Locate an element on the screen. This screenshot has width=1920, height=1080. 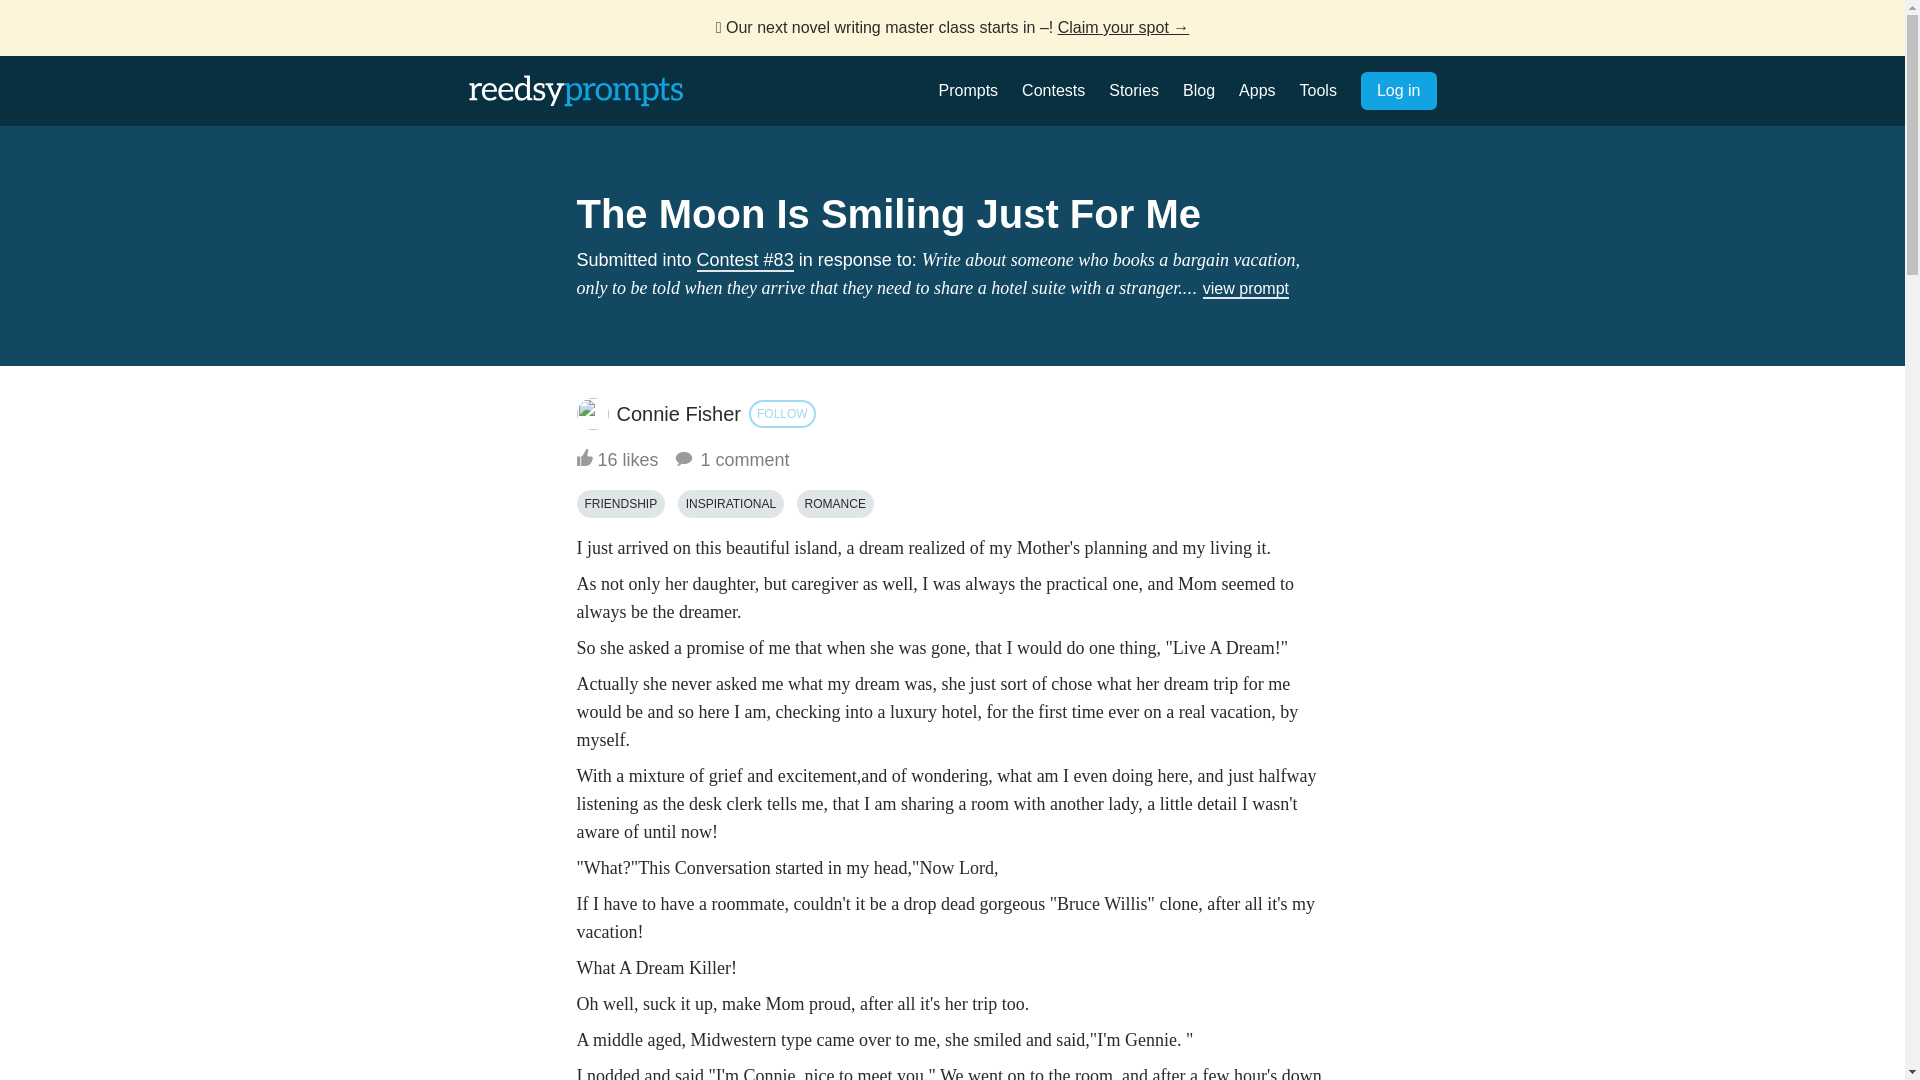
Apps is located at coordinates (1256, 90).